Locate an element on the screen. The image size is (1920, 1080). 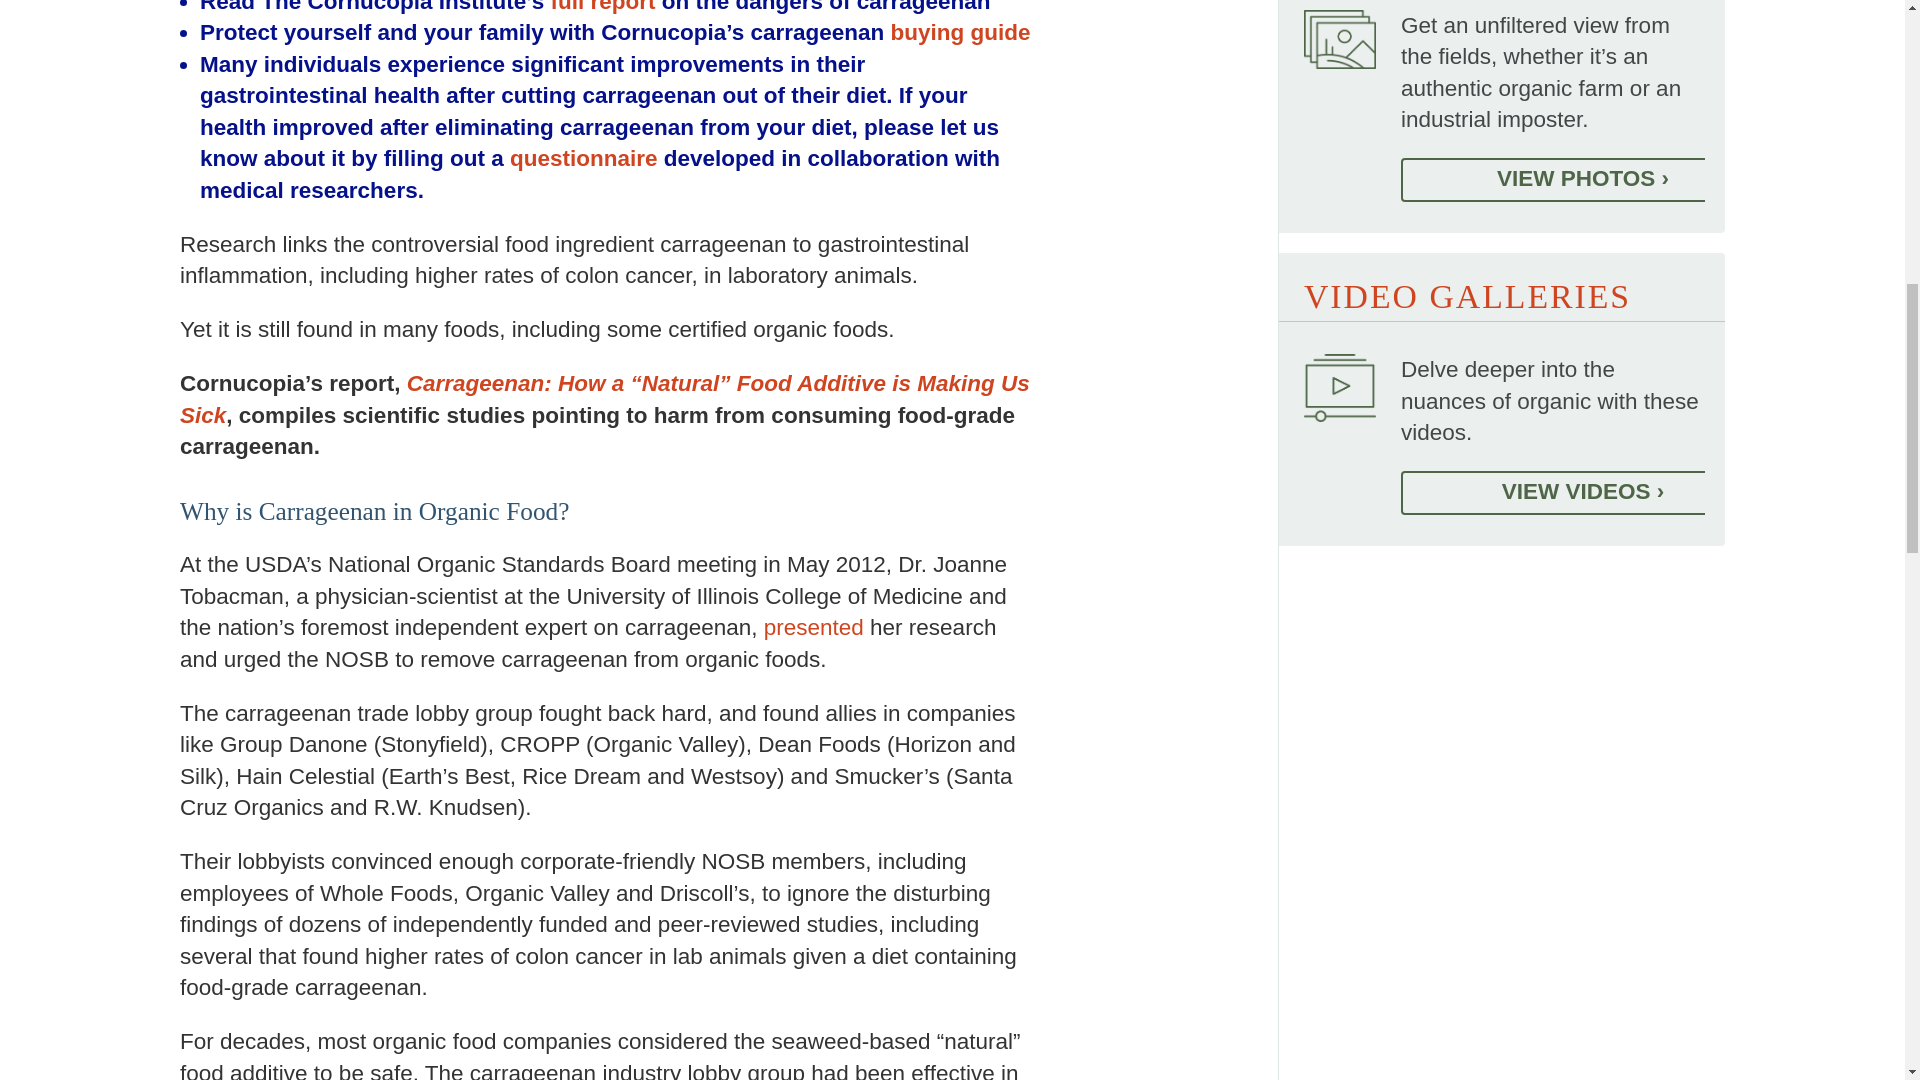
questionnaire is located at coordinates (584, 158).